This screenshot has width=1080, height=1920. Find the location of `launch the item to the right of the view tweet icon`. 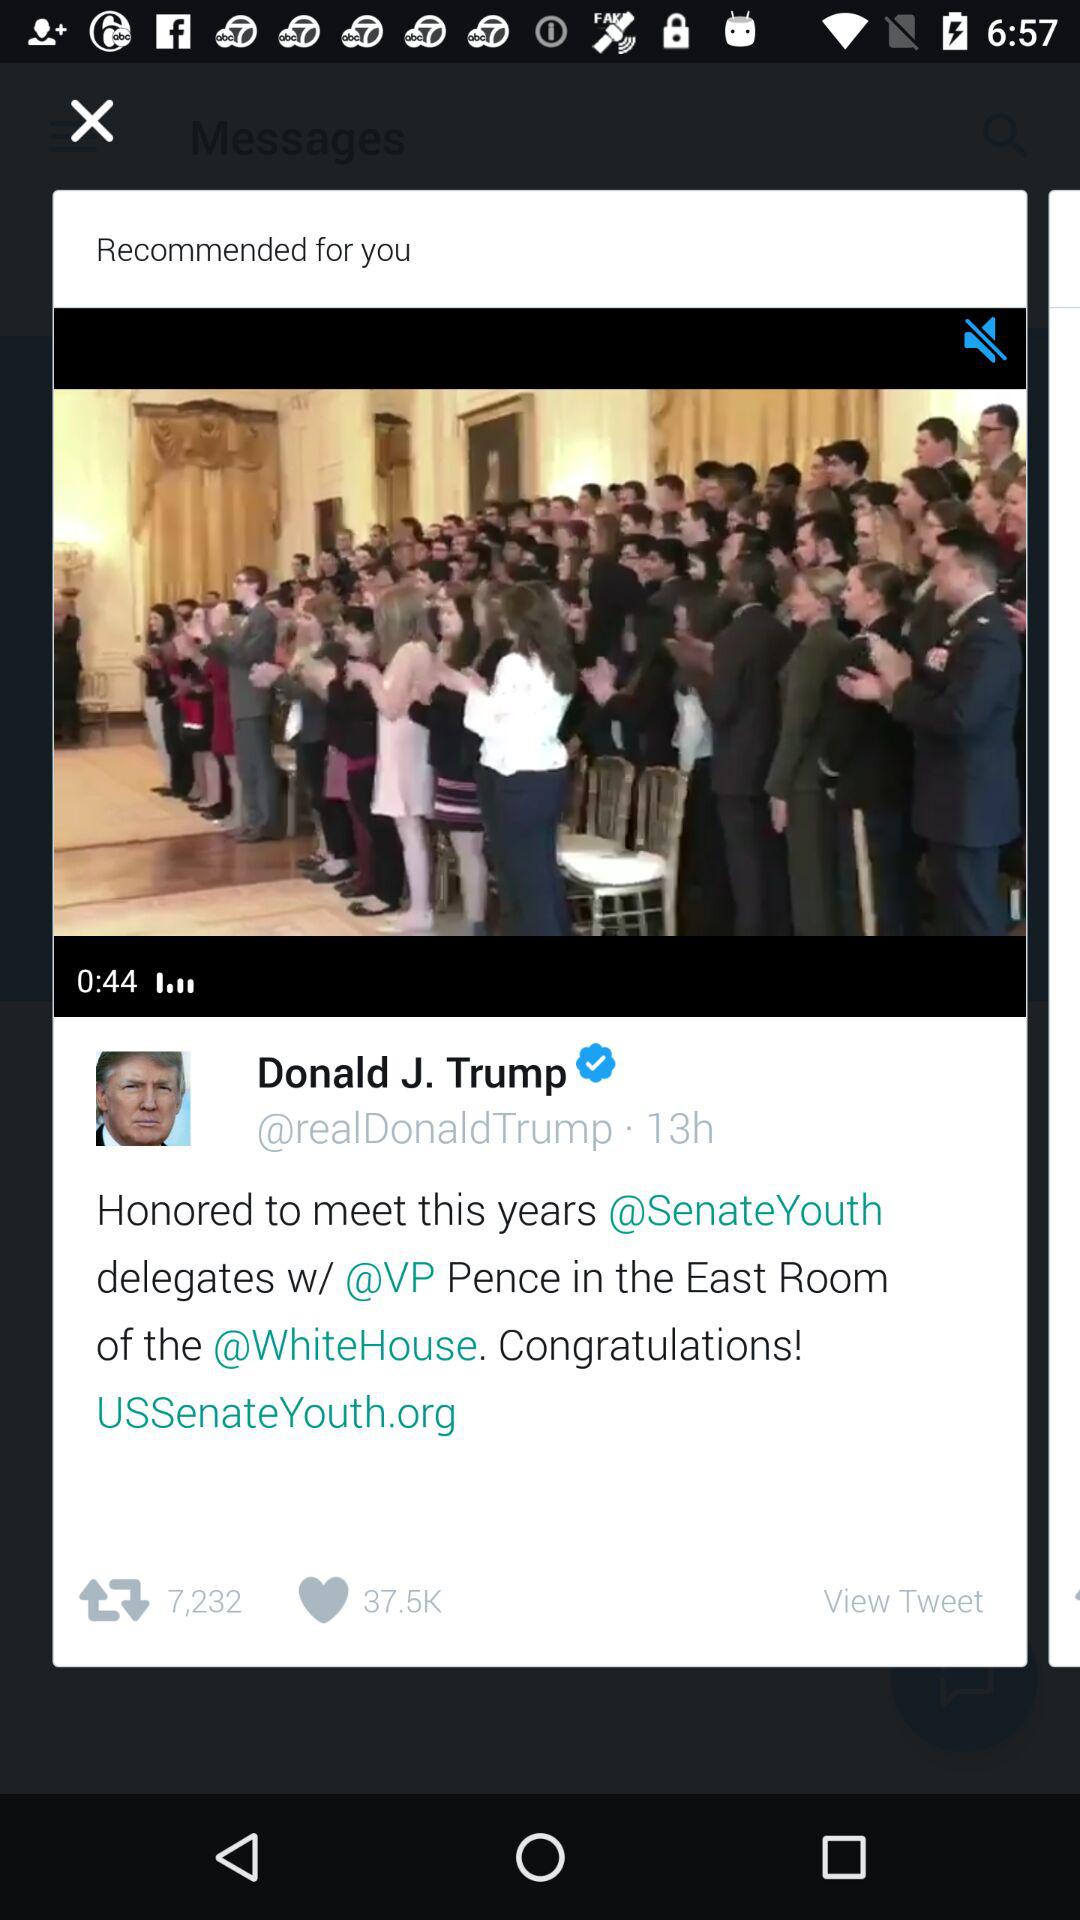

launch the item to the right of the view tweet icon is located at coordinates (1064, 1600).